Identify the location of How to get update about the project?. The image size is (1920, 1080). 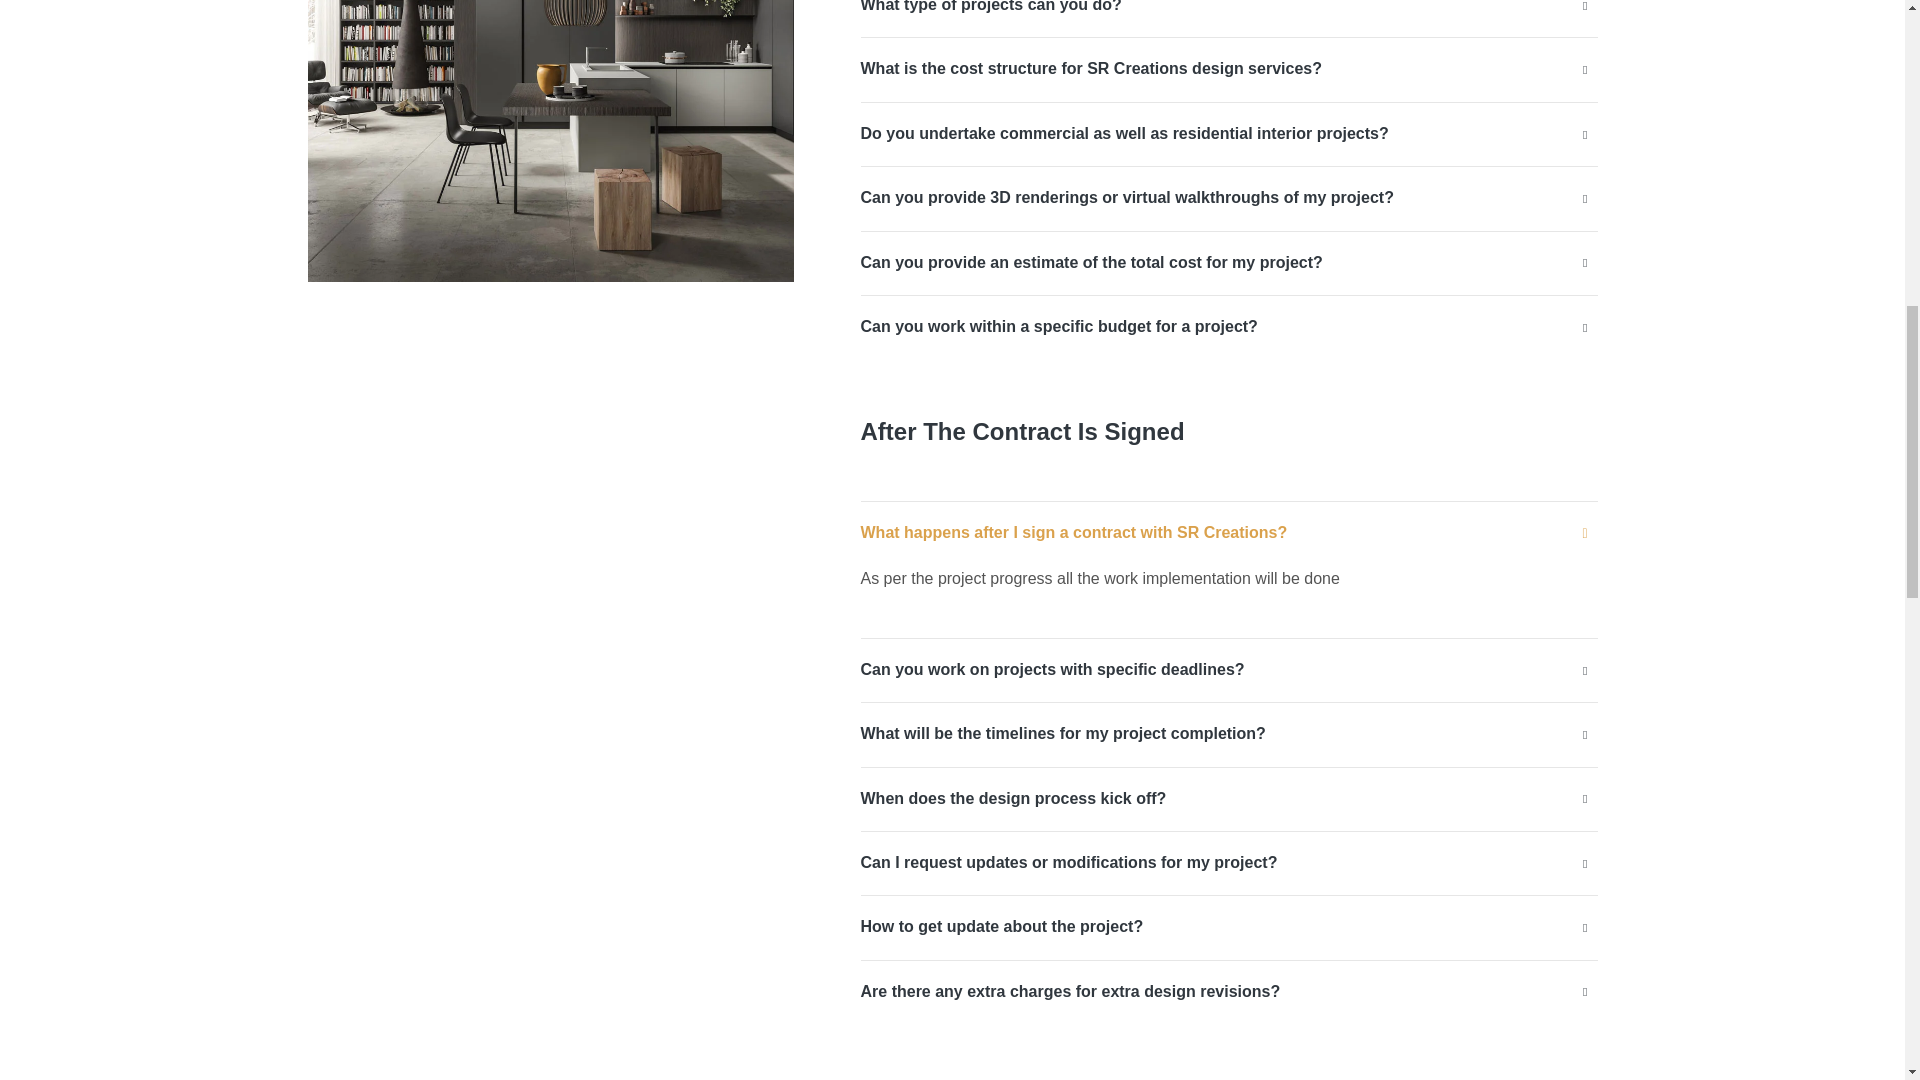
(1001, 926).